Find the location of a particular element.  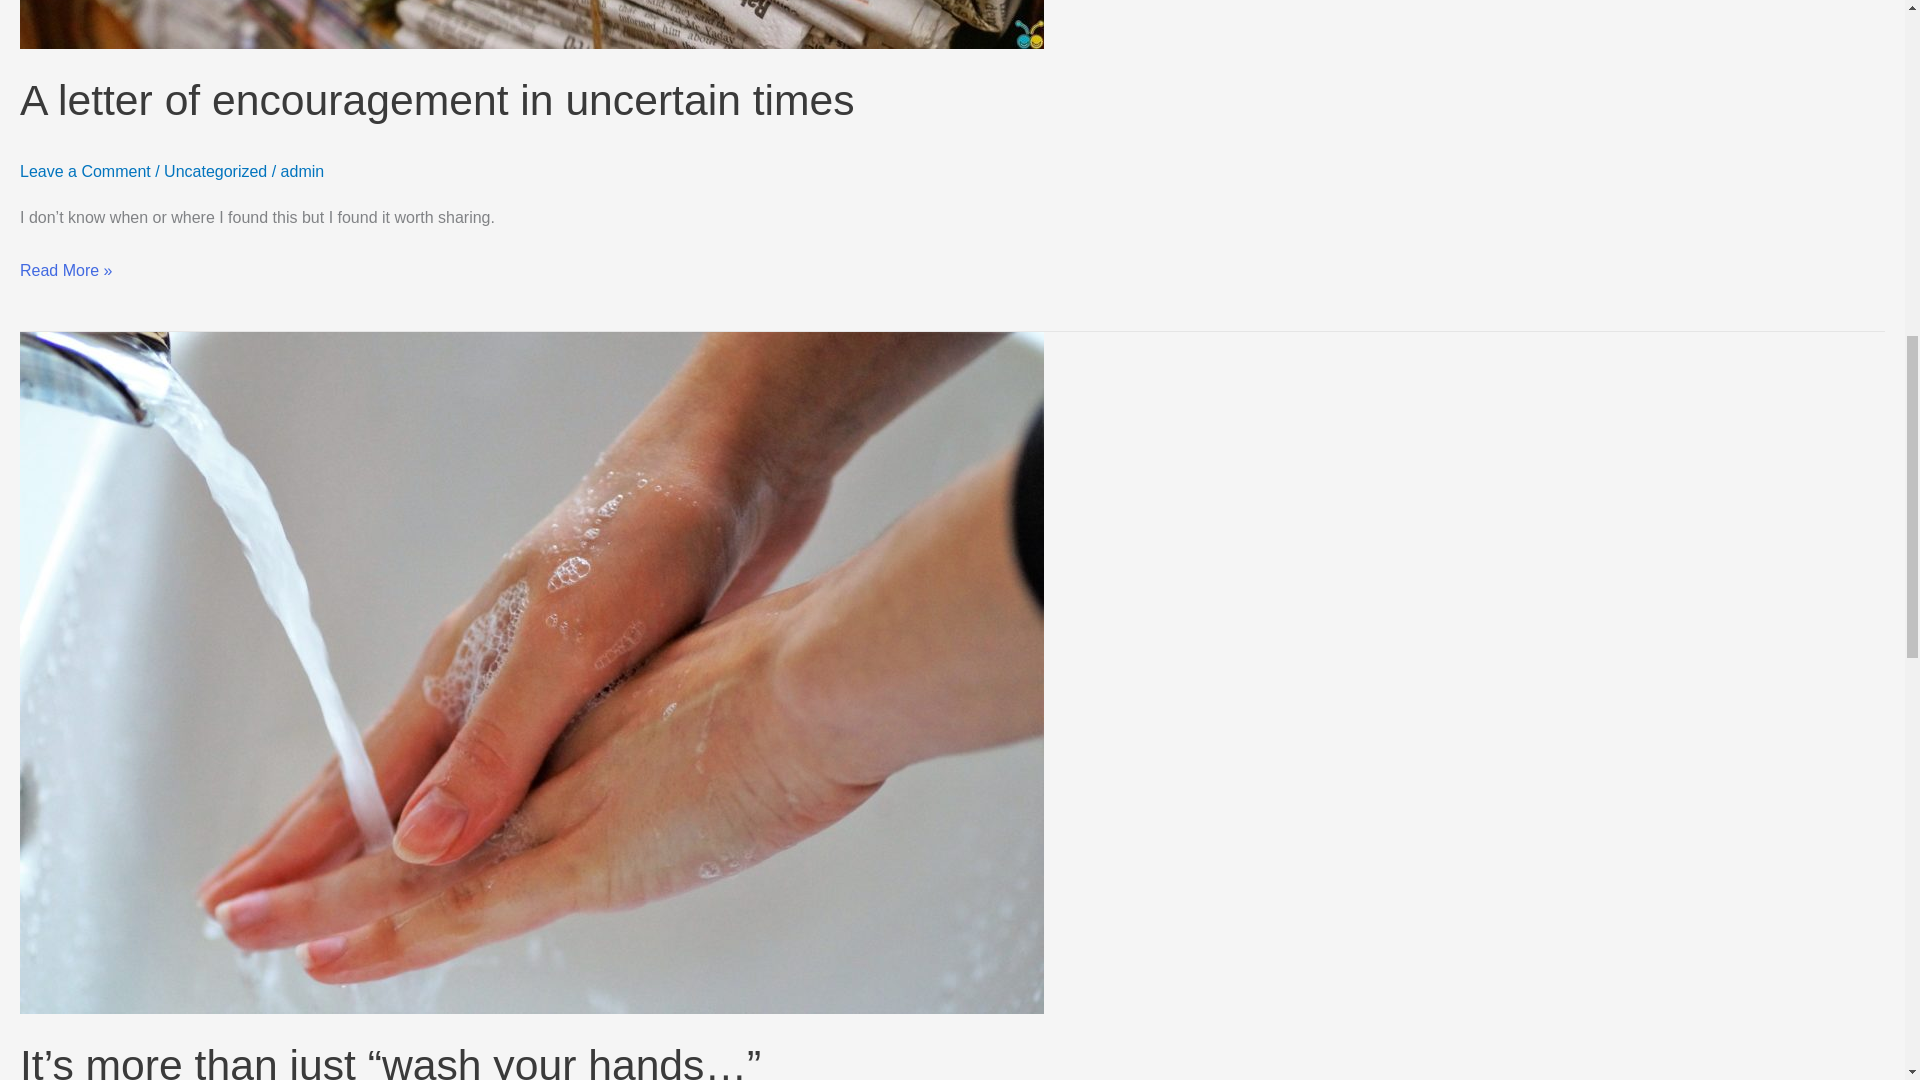

Uncategorized is located at coordinates (214, 172).